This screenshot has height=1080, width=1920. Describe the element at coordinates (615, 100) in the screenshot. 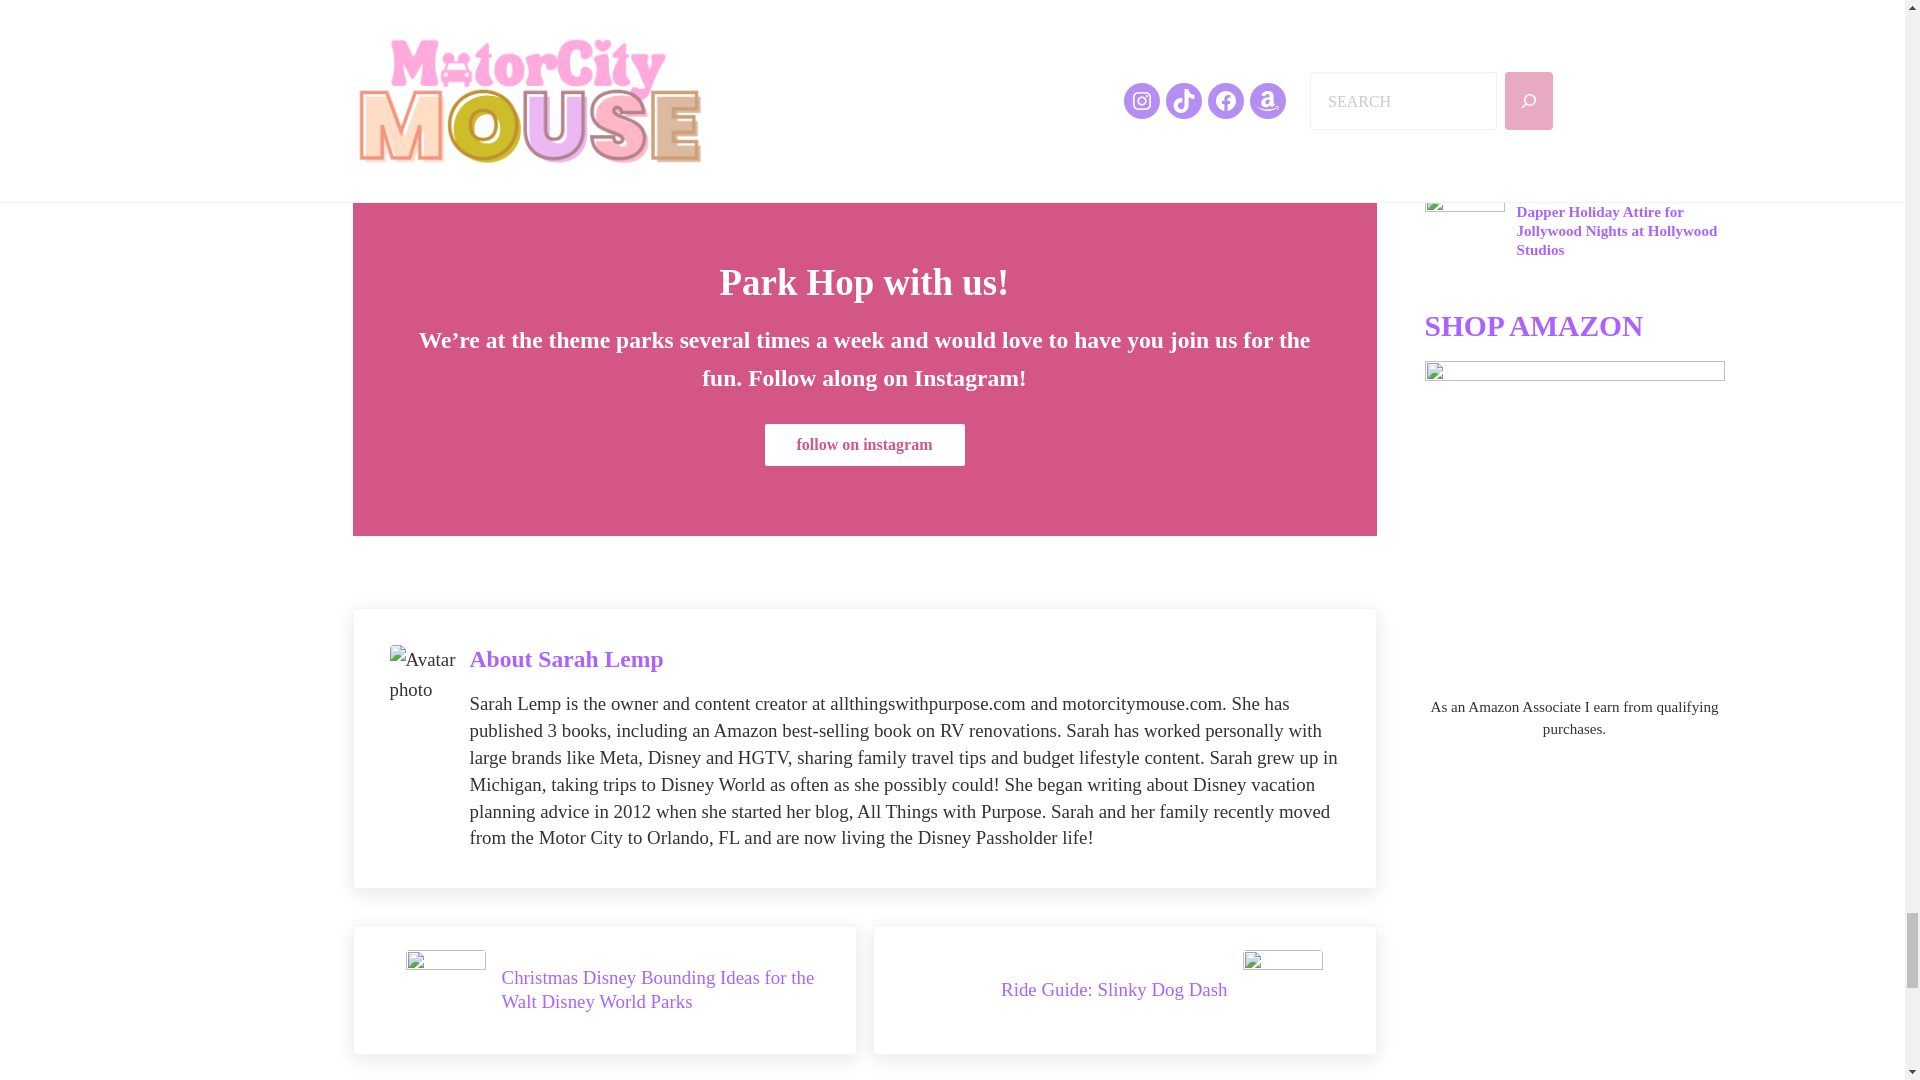

I see `Share on Pinterest` at that location.